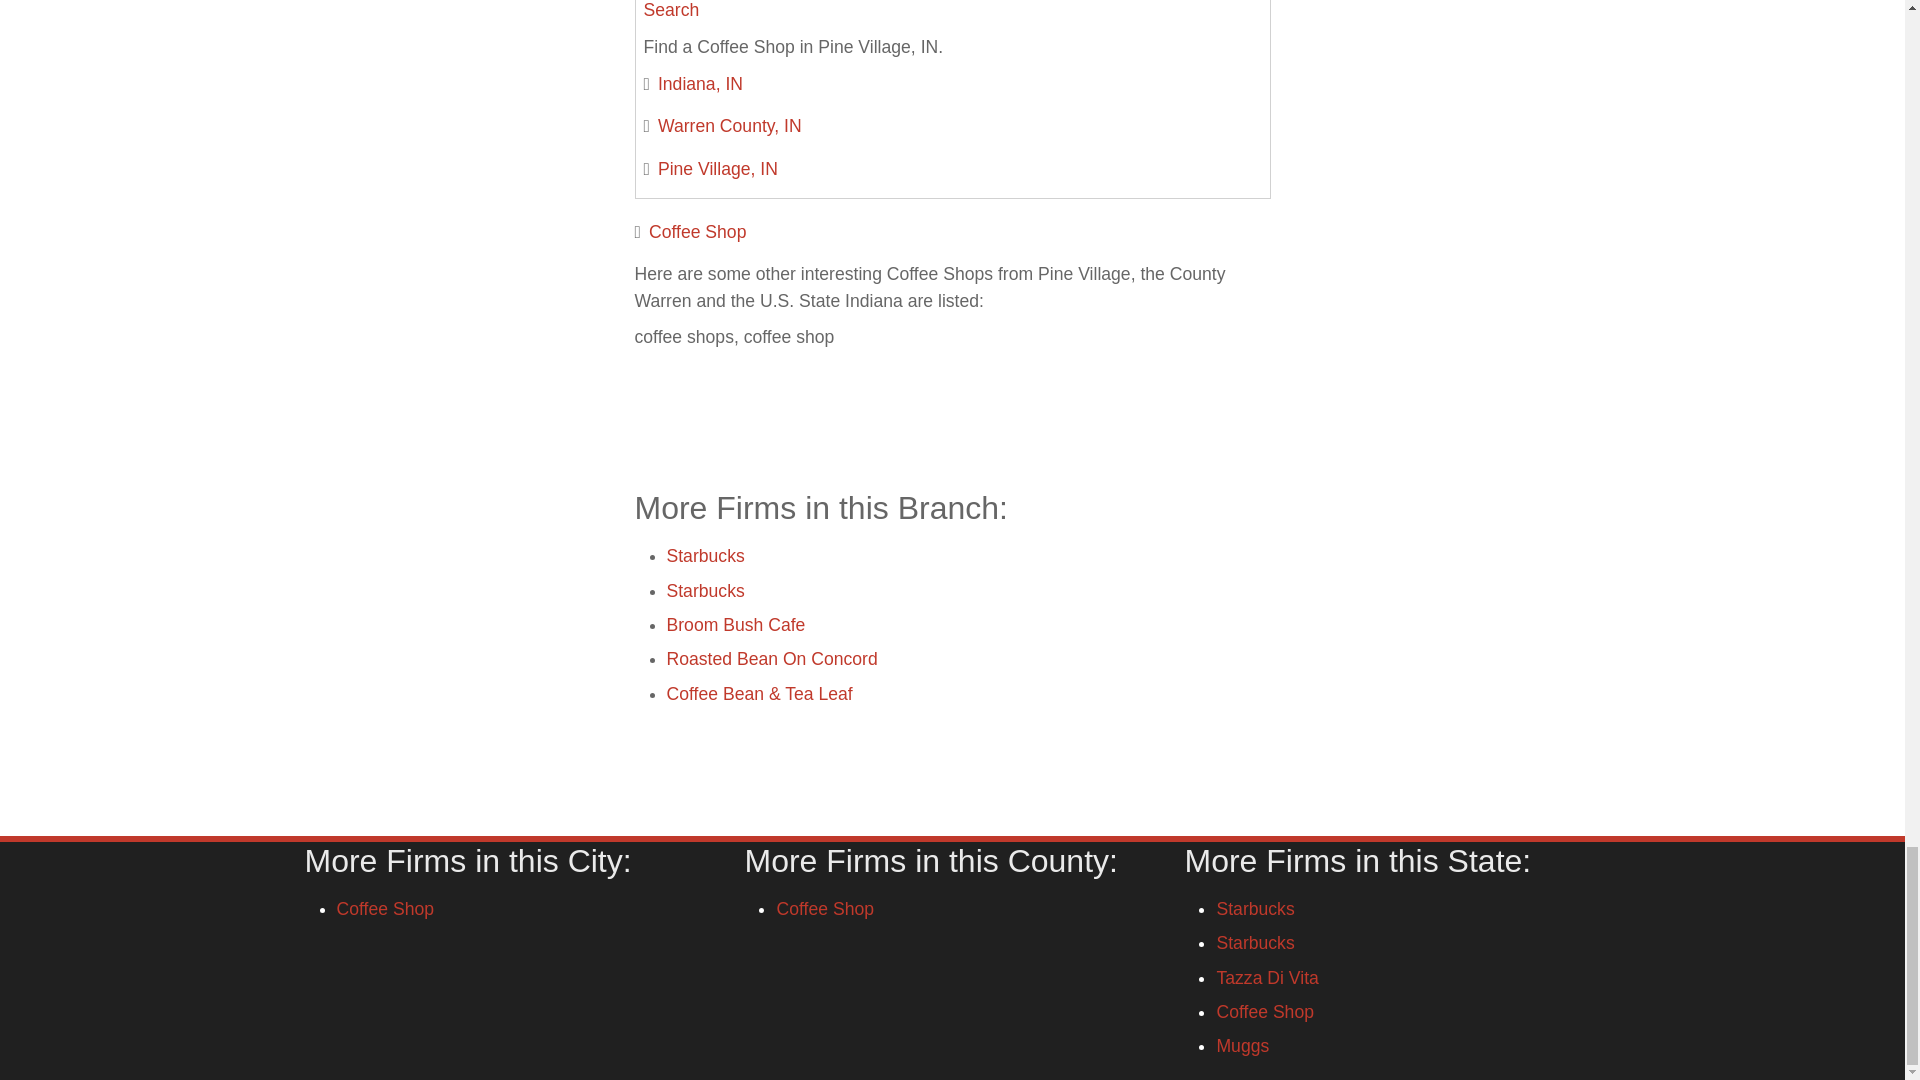 The height and width of the screenshot is (1080, 1920). Describe the element at coordinates (697, 232) in the screenshot. I see `Coffee Shop` at that location.